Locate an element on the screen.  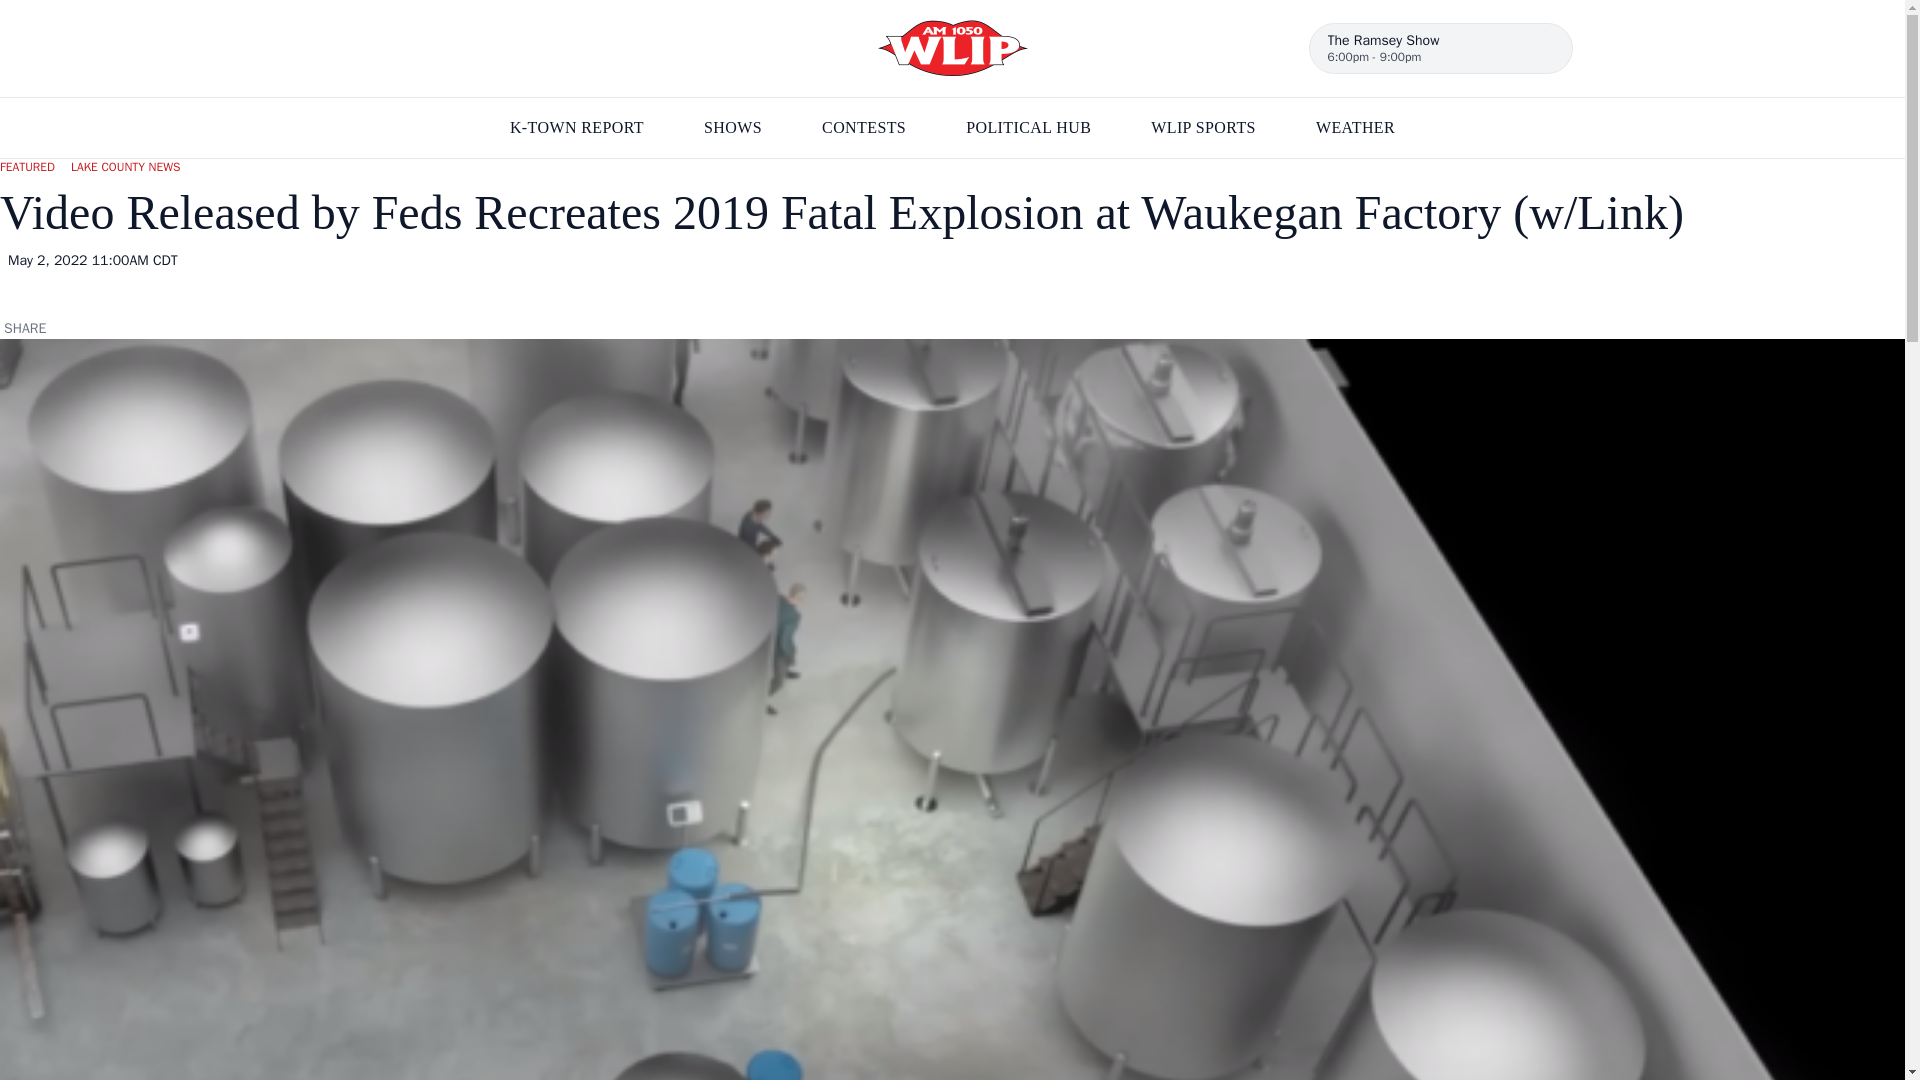
WEATHER is located at coordinates (1202, 128).